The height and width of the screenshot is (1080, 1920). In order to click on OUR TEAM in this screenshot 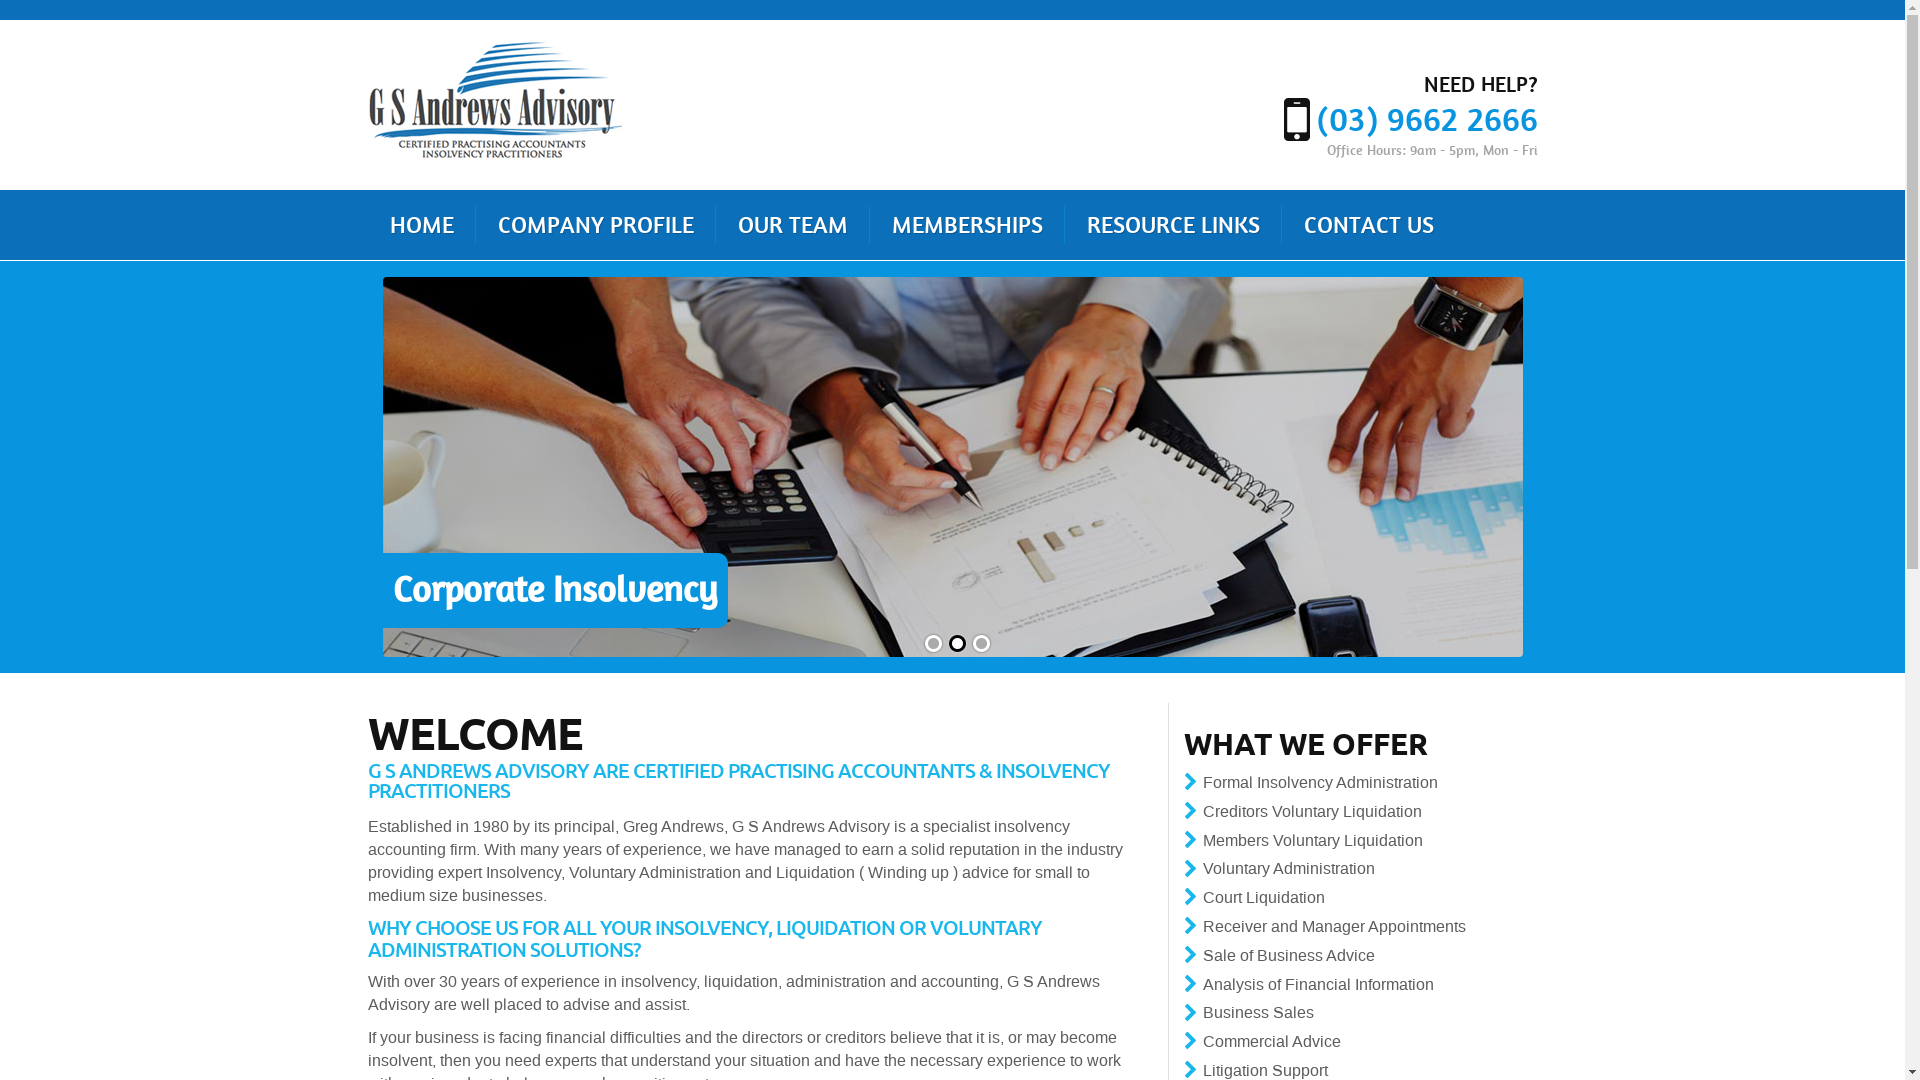, I will do `click(793, 225)`.